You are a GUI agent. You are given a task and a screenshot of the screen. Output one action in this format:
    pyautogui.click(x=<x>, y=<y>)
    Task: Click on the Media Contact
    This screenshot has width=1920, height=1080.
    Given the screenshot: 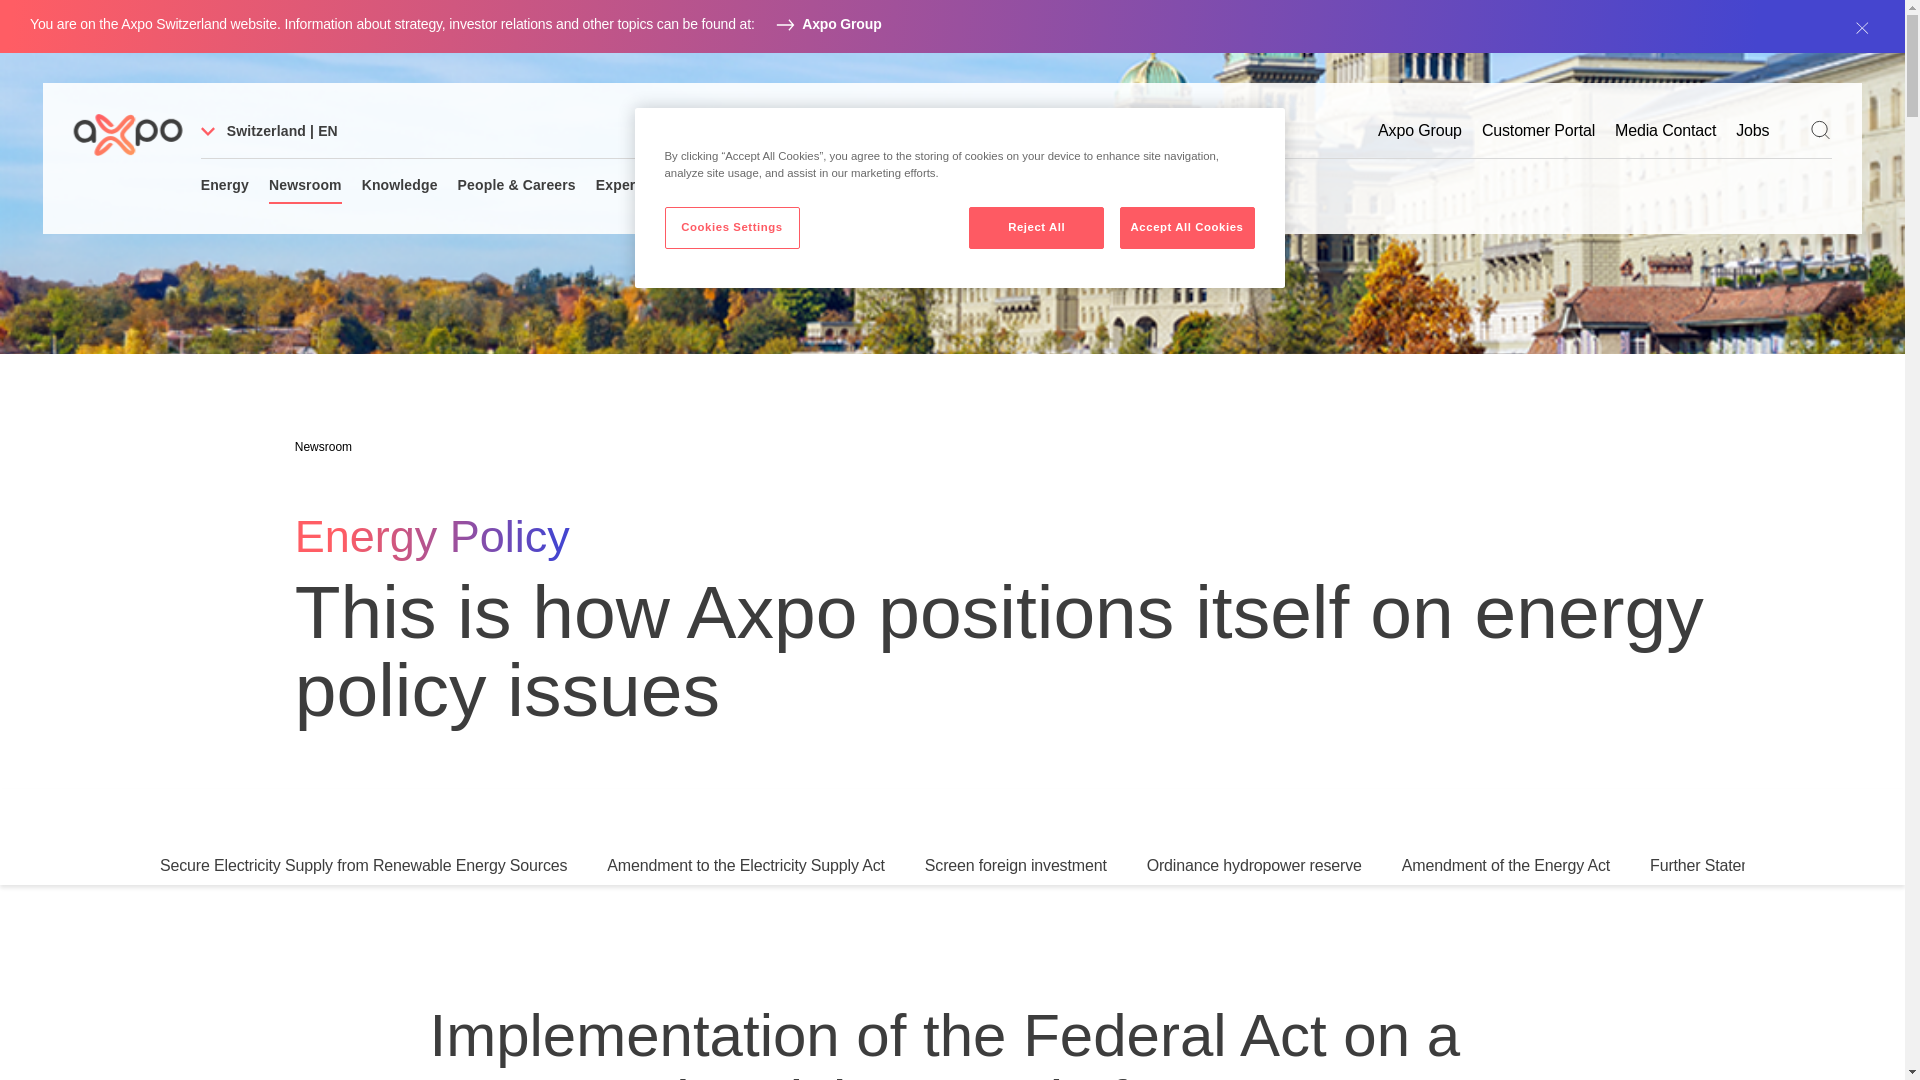 What is the action you would take?
    pyautogui.click(x=1665, y=130)
    